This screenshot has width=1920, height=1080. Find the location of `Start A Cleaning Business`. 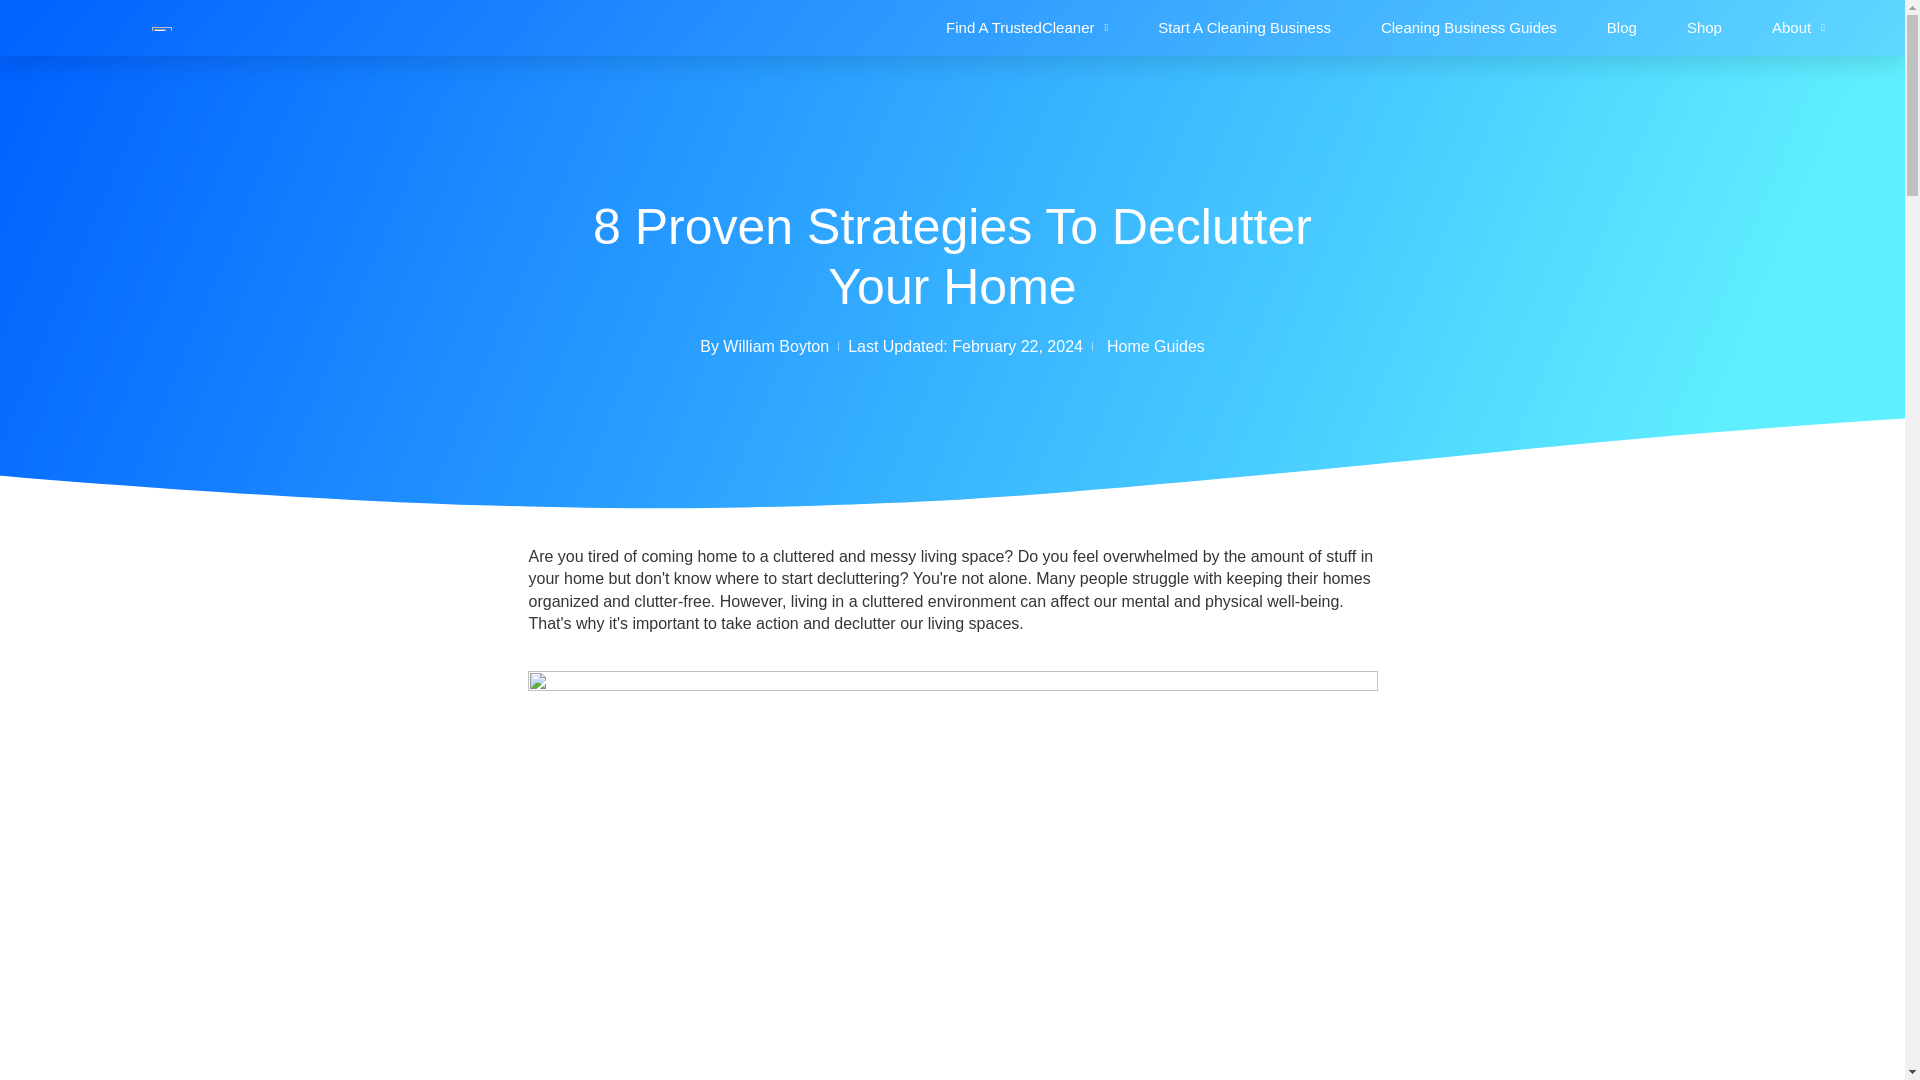

Start A Cleaning Business is located at coordinates (1244, 28).